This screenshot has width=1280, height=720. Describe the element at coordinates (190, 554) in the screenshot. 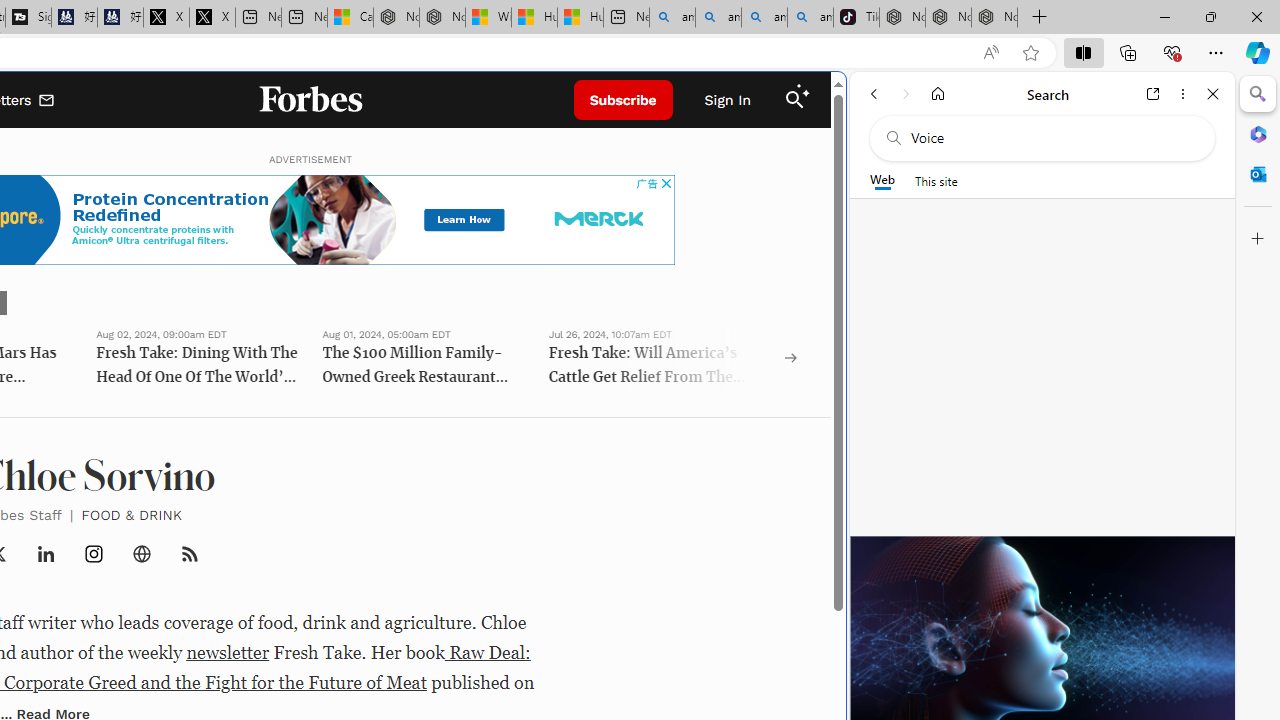

I see `Class: j2XH_` at that location.